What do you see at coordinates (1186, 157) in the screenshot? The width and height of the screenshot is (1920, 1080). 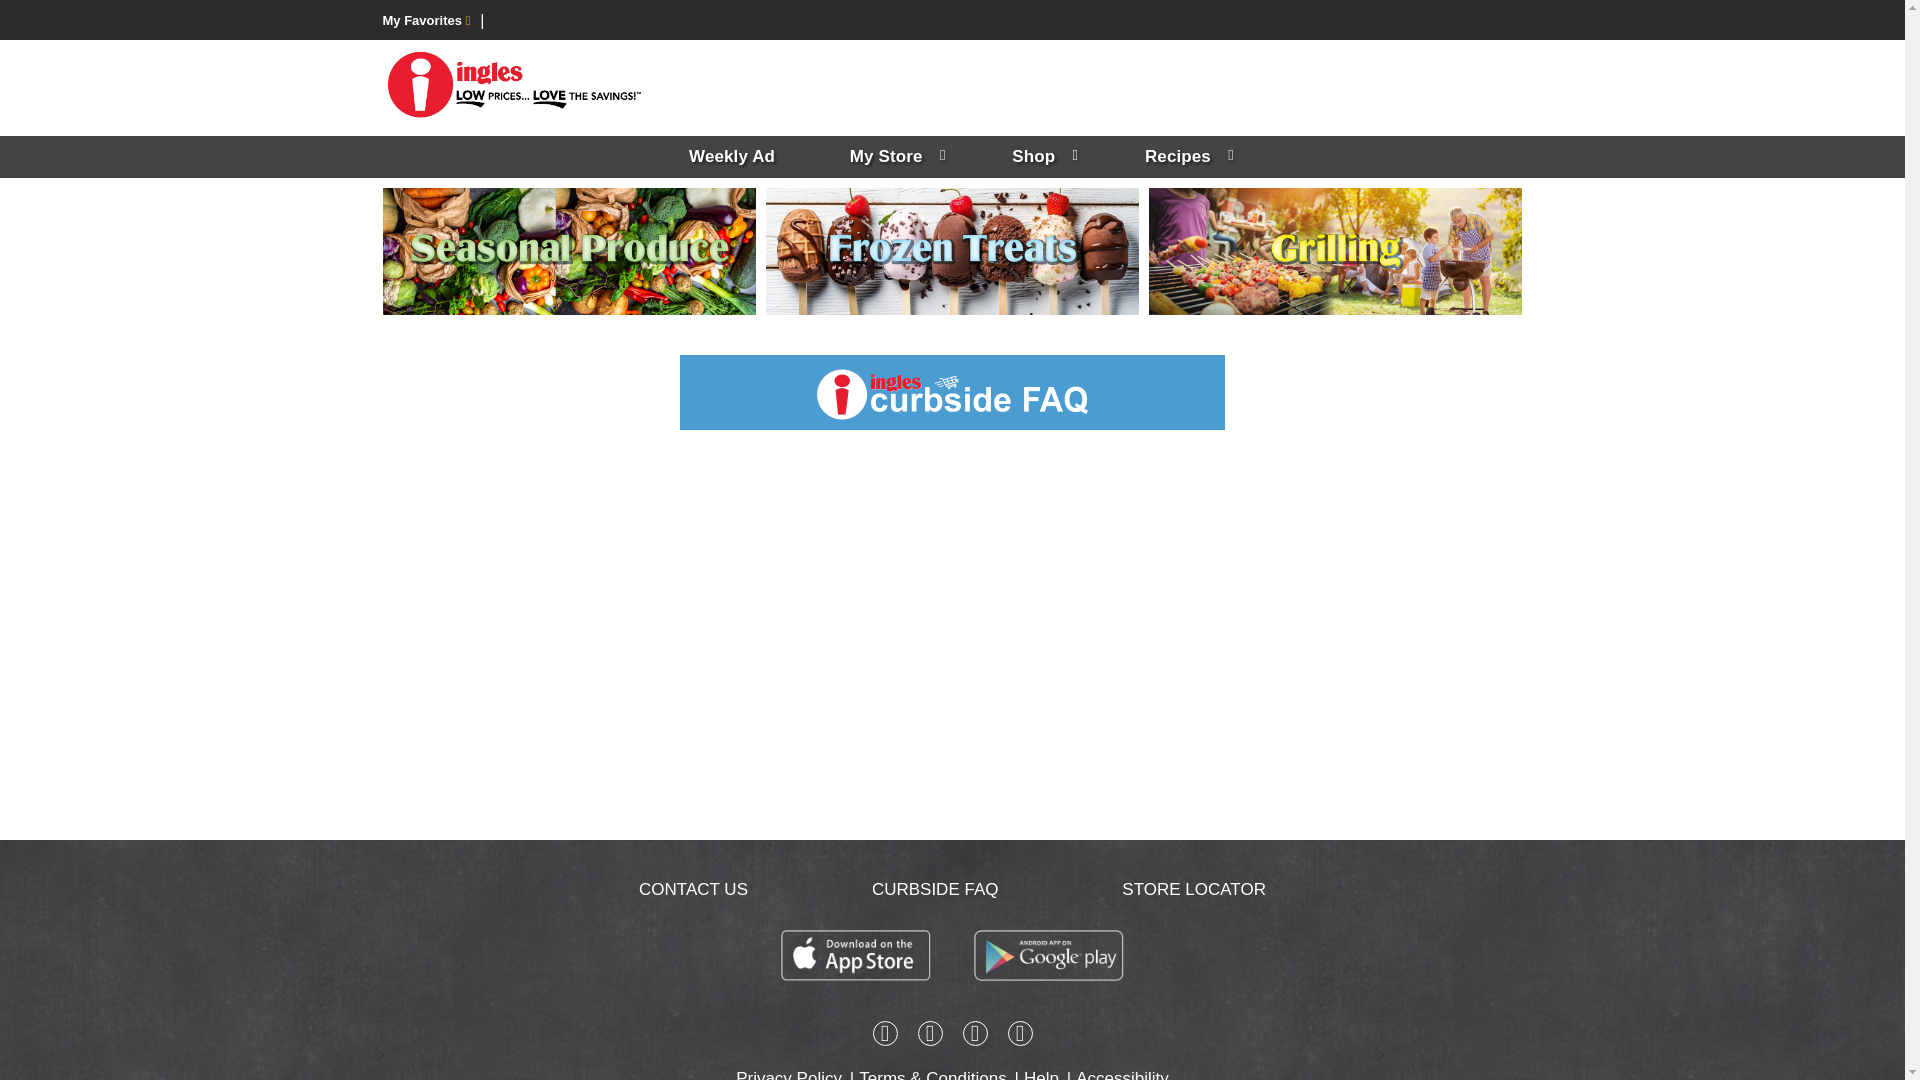 I see `Recipes` at bounding box center [1186, 157].